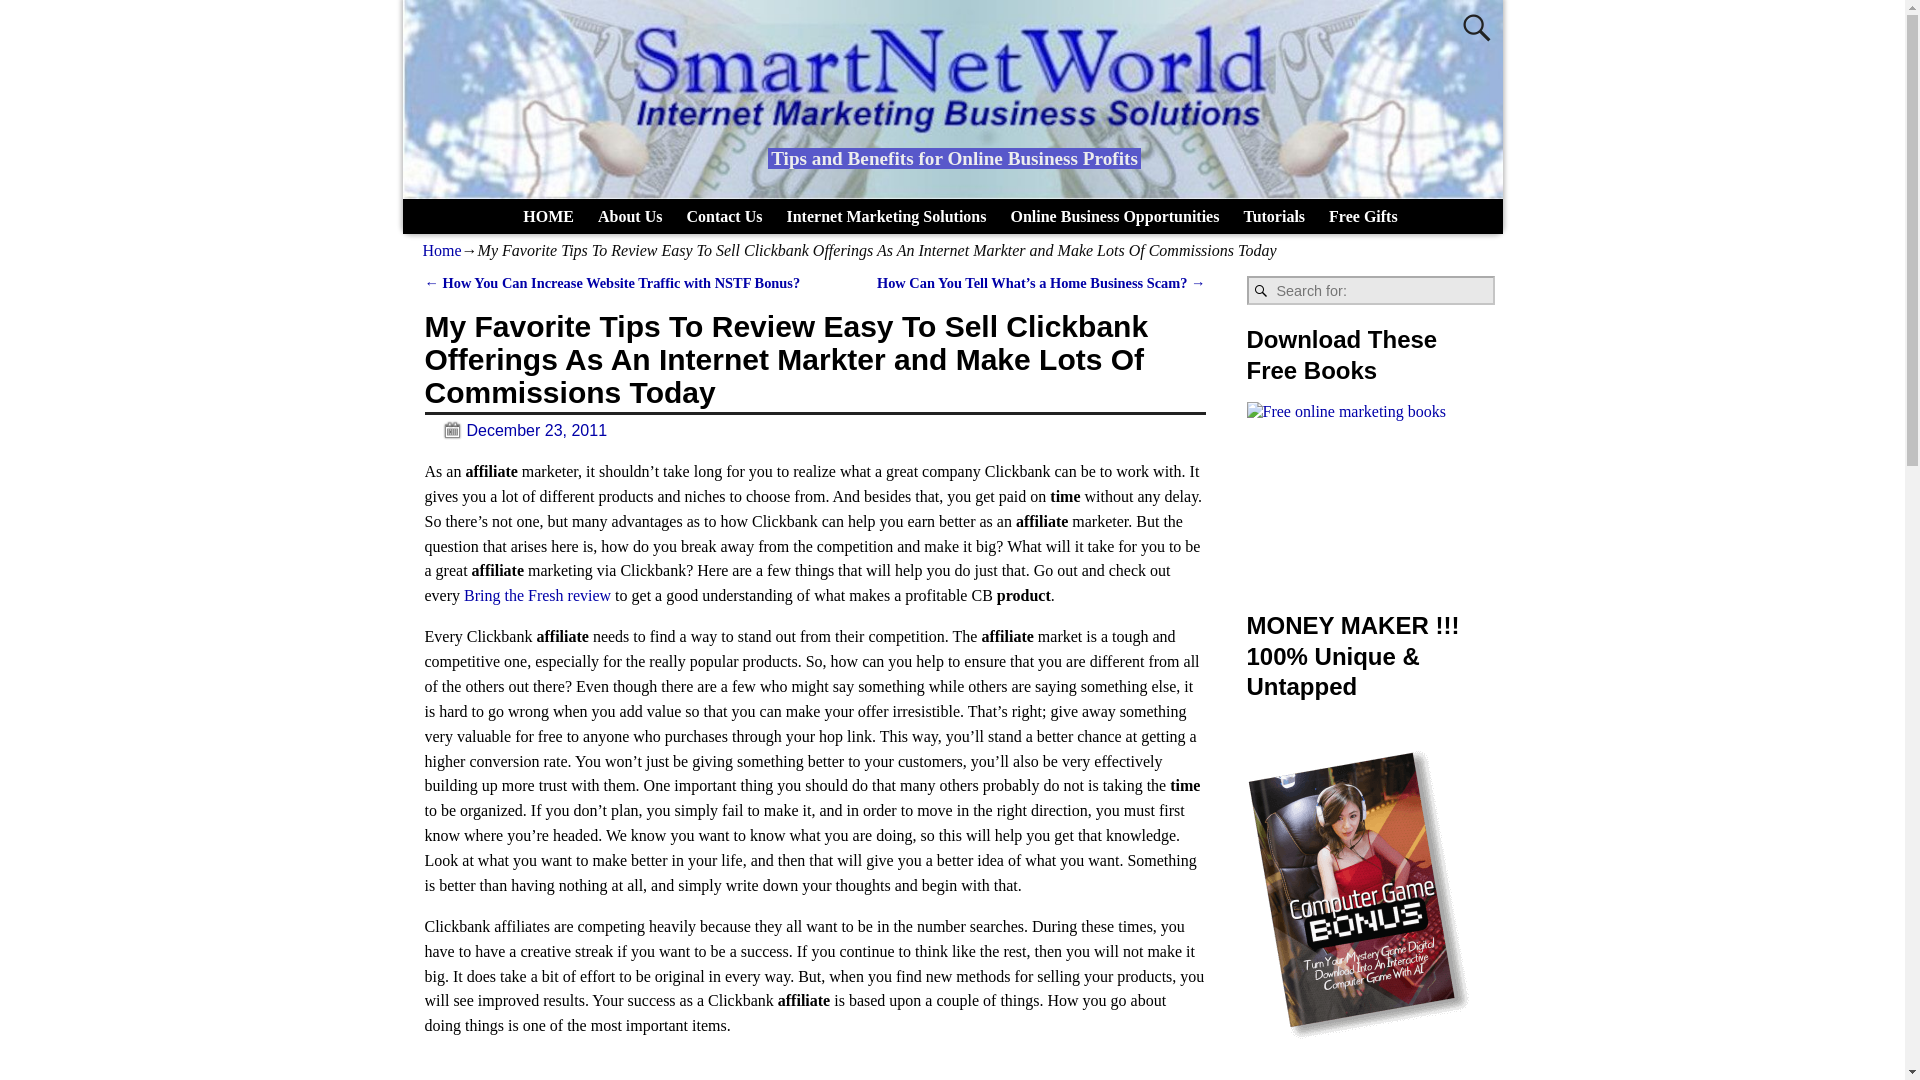 This screenshot has height=1080, width=1920. I want to click on Tutorials, so click(1274, 216).